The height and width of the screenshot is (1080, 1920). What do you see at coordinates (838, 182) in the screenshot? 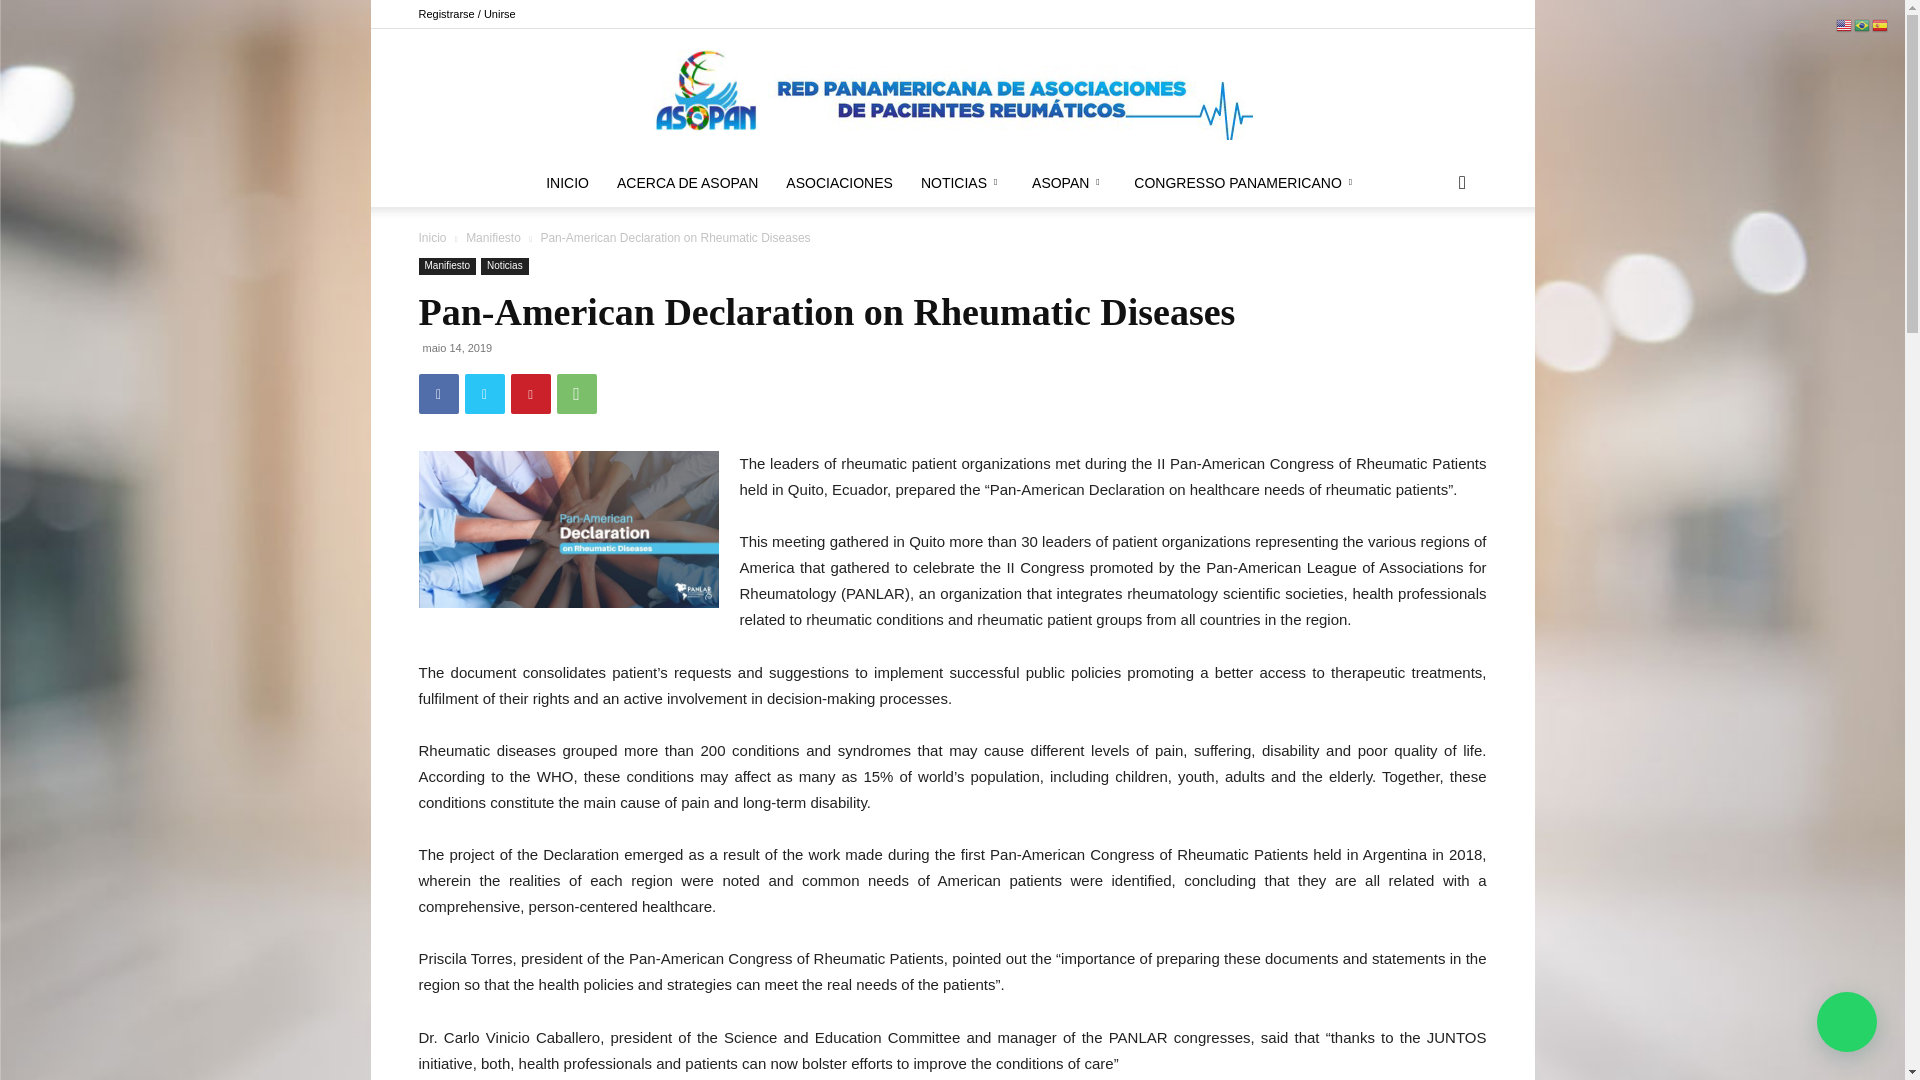
I see `ASOCIACIONES` at bounding box center [838, 182].